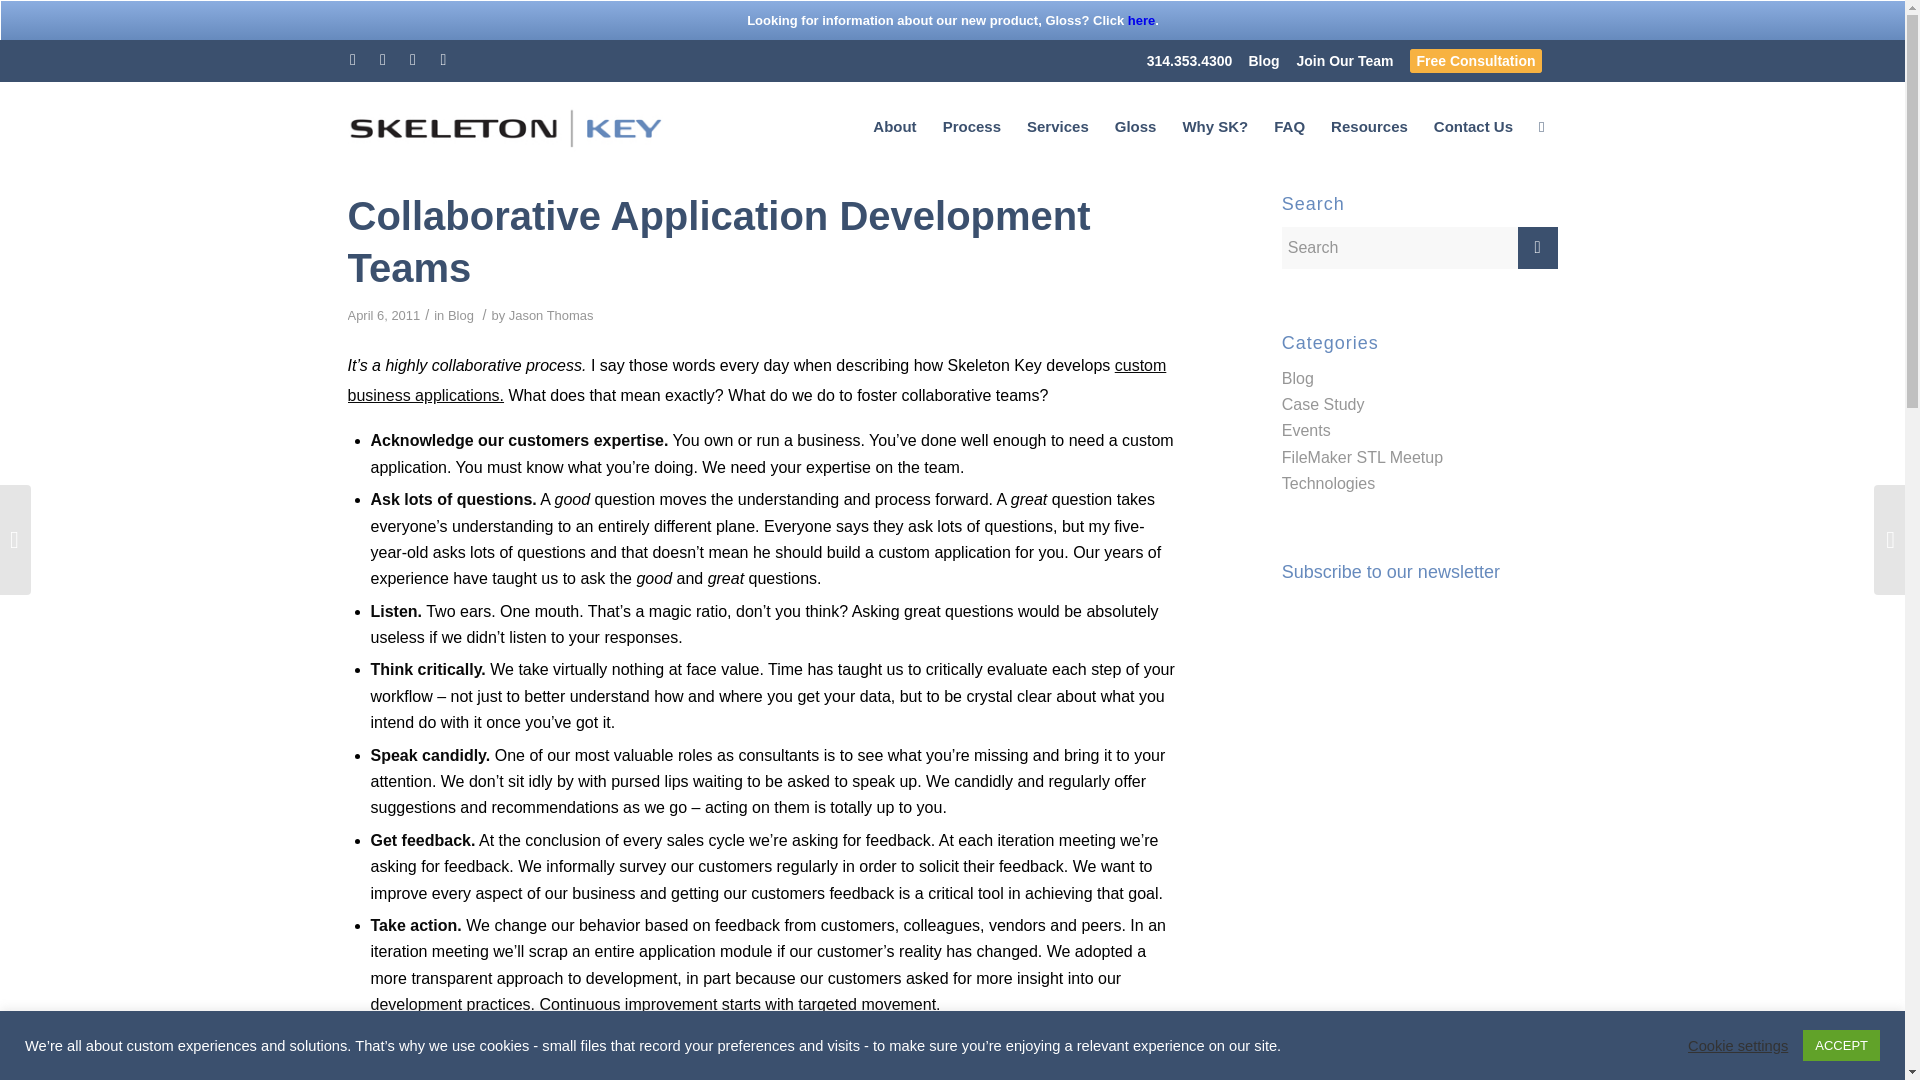 The height and width of the screenshot is (1080, 1920). What do you see at coordinates (460, 314) in the screenshot?
I see `Blog` at bounding box center [460, 314].